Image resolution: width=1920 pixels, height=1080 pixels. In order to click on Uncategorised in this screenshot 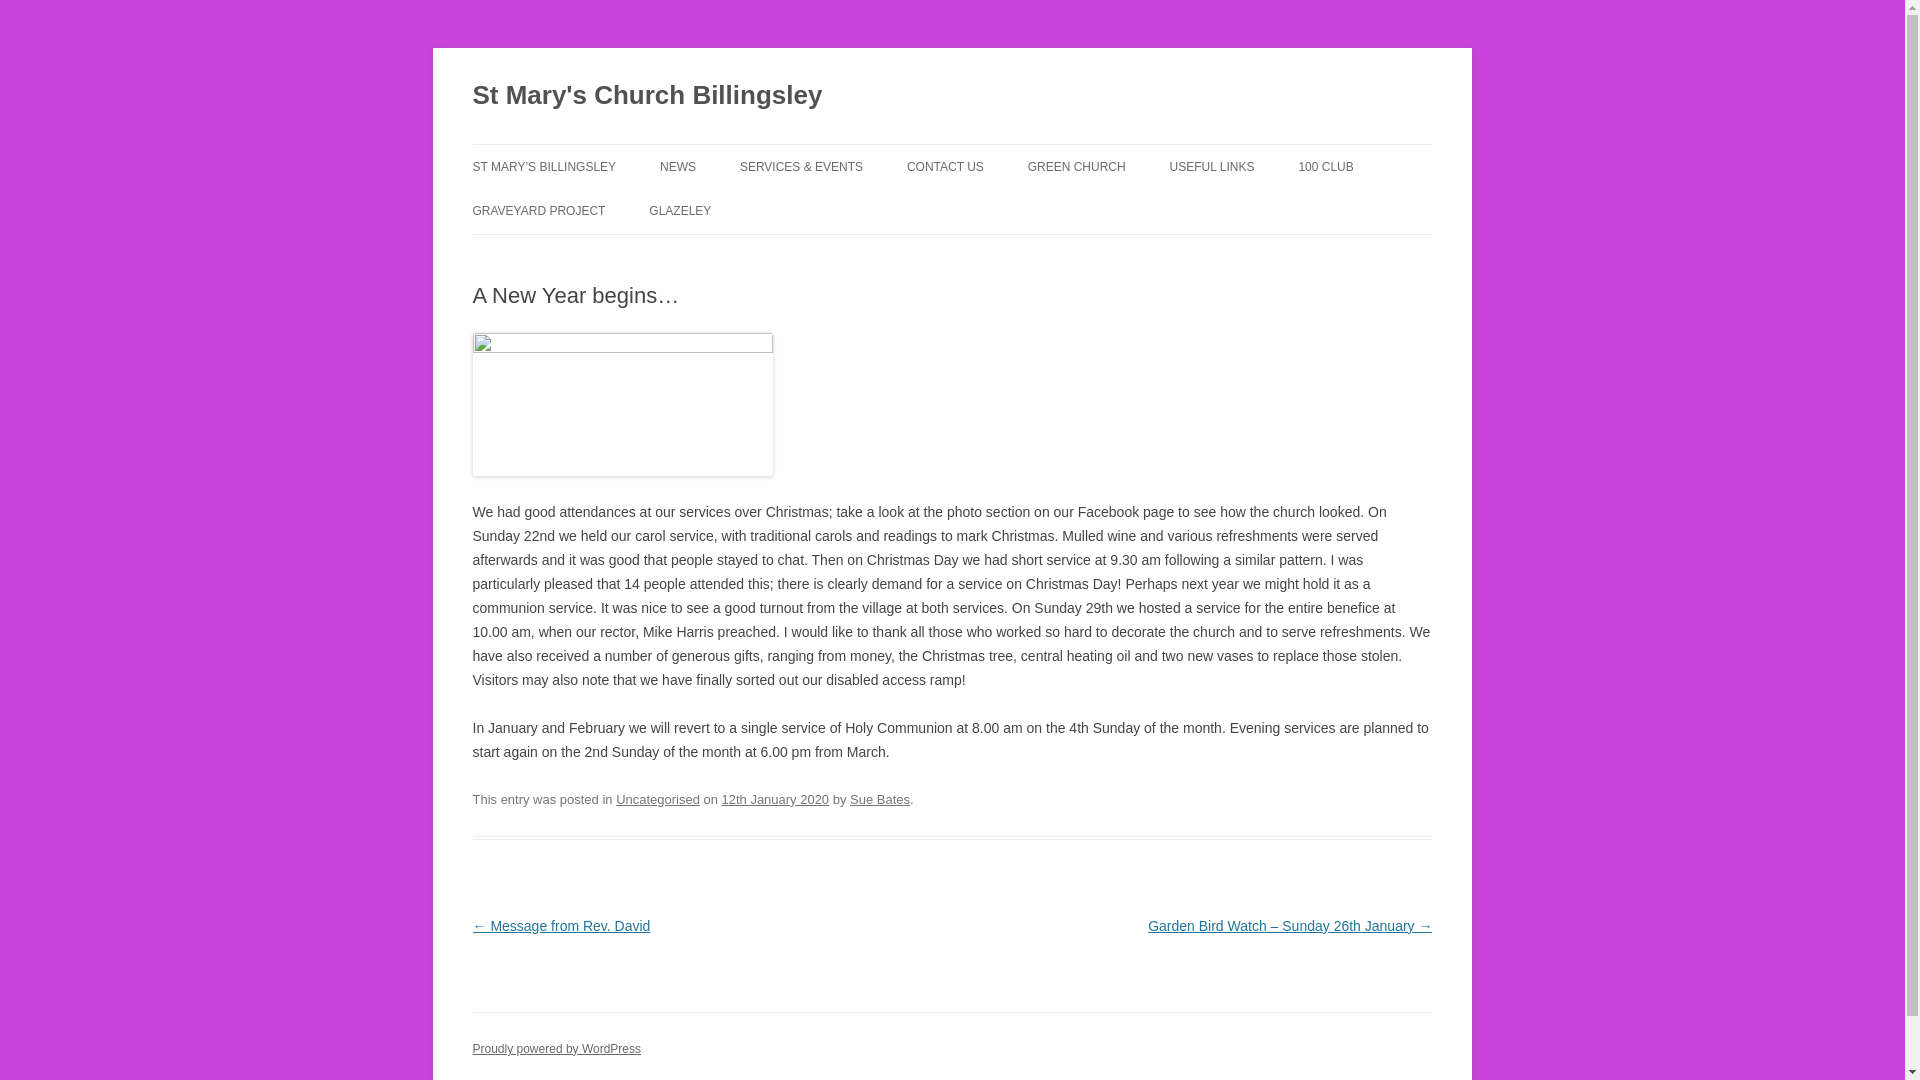, I will do `click(658, 798)`.